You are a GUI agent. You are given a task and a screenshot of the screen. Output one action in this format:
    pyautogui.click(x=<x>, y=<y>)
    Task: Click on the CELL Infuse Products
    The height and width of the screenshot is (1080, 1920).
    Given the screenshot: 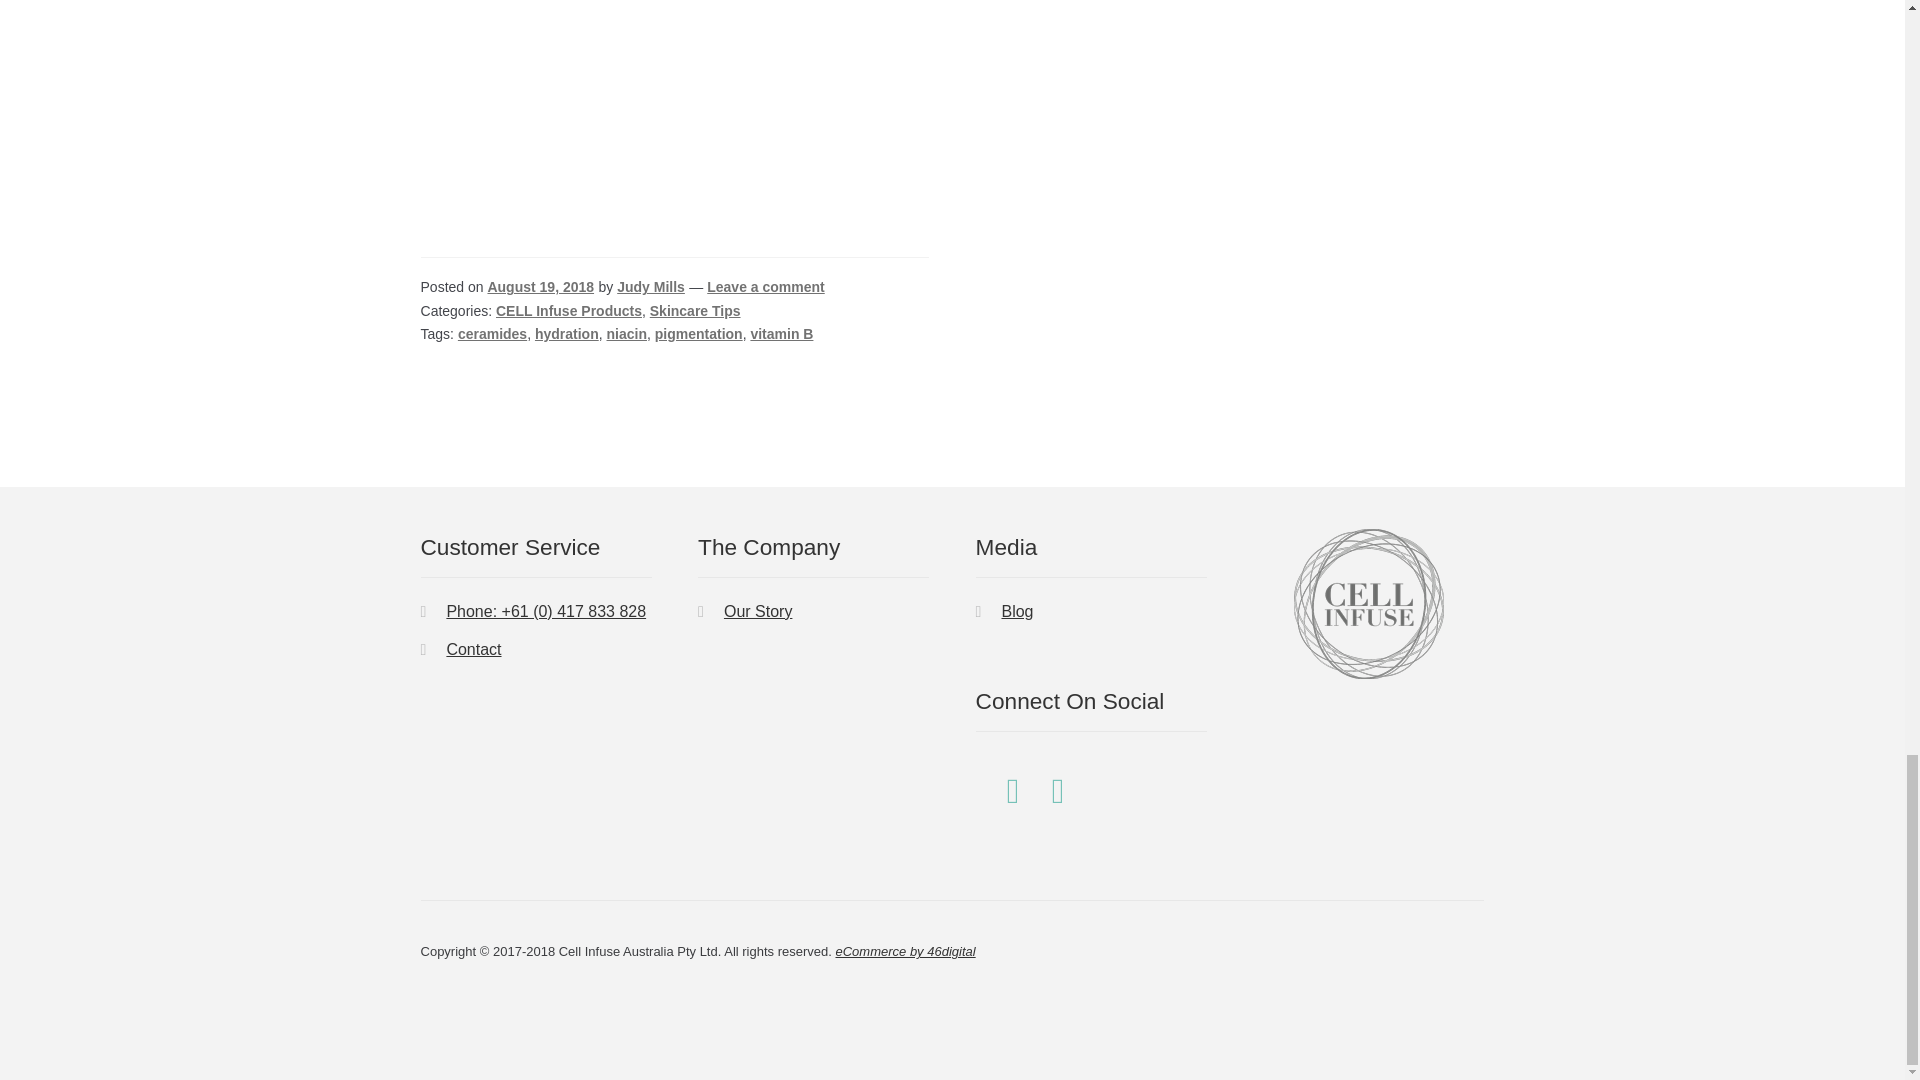 What is the action you would take?
    pyautogui.click(x=568, y=310)
    